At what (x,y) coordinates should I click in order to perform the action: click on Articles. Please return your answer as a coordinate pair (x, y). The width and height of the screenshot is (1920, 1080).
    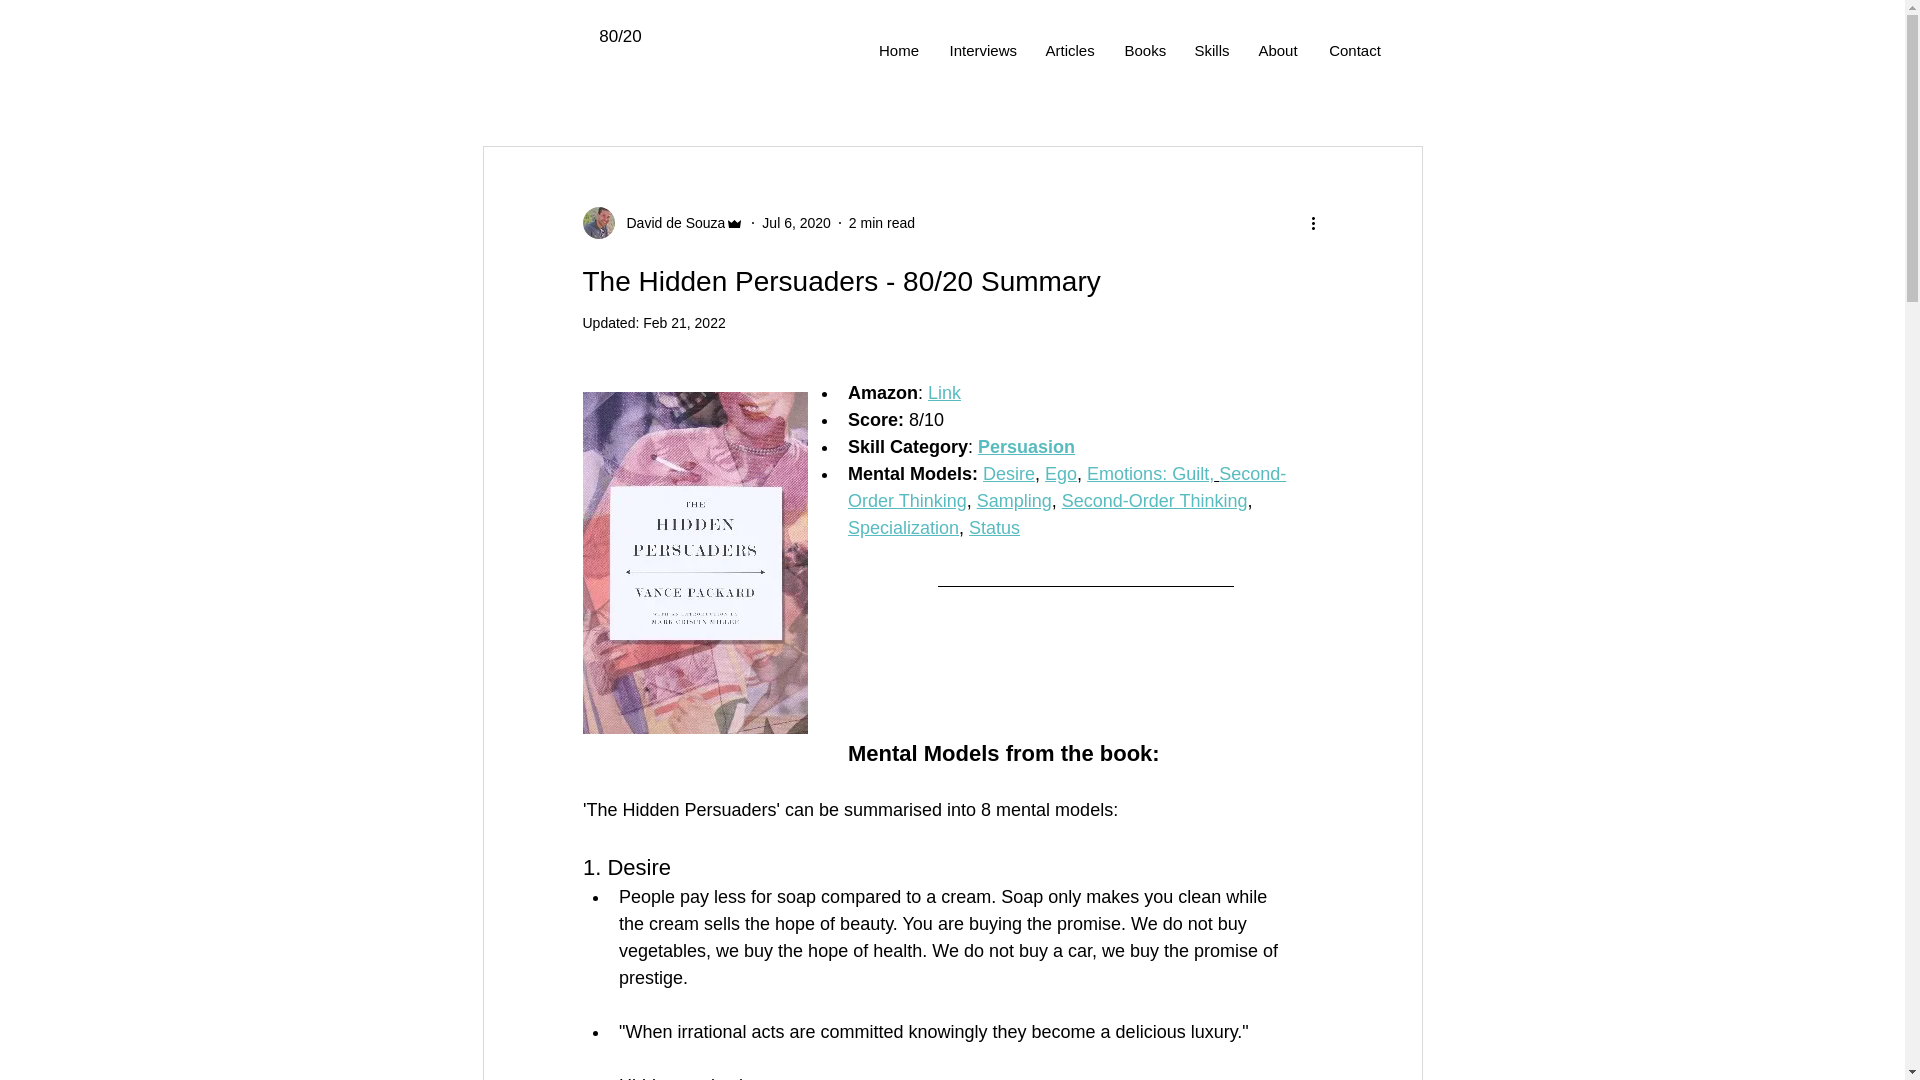
    Looking at the image, I should click on (1069, 50).